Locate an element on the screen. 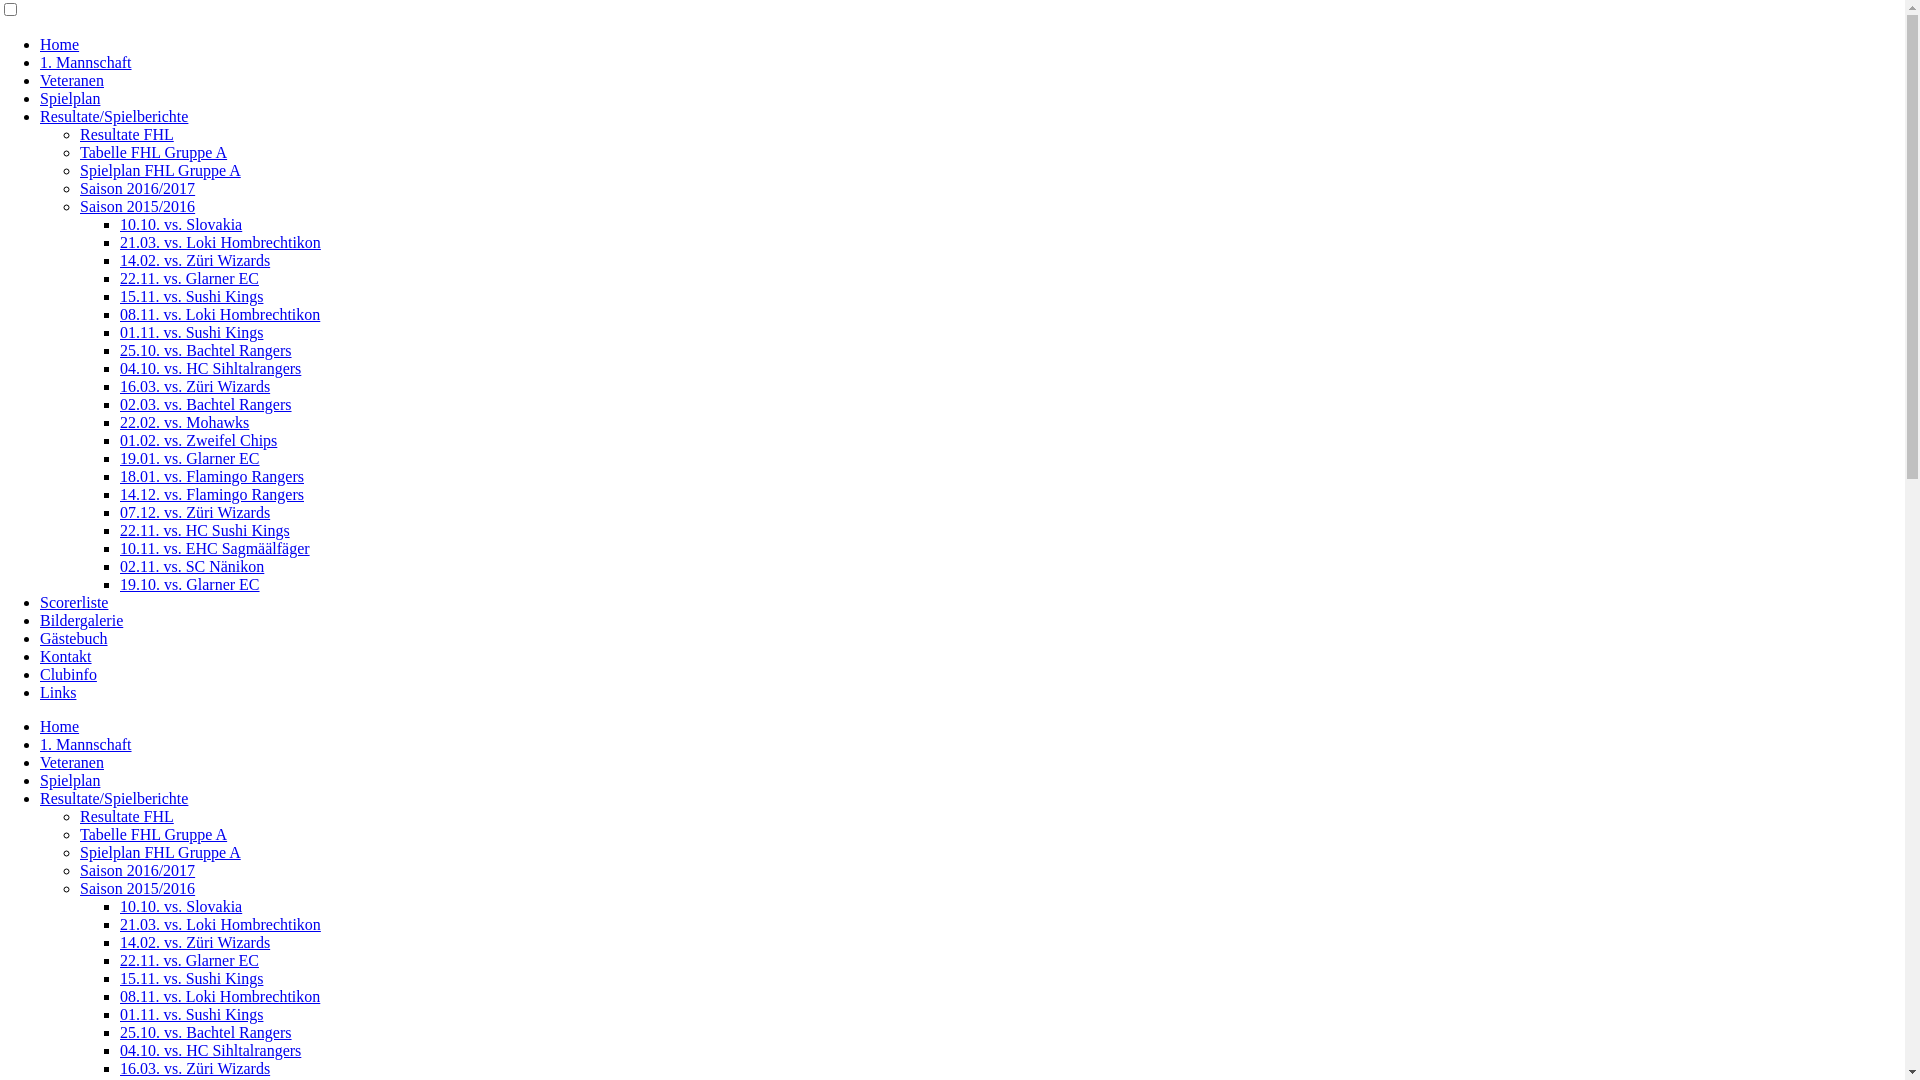 The height and width of the screenshot is (1080, 1920). 02.03. vs. Bachtel Rangers is located at coordinates (206, 404).